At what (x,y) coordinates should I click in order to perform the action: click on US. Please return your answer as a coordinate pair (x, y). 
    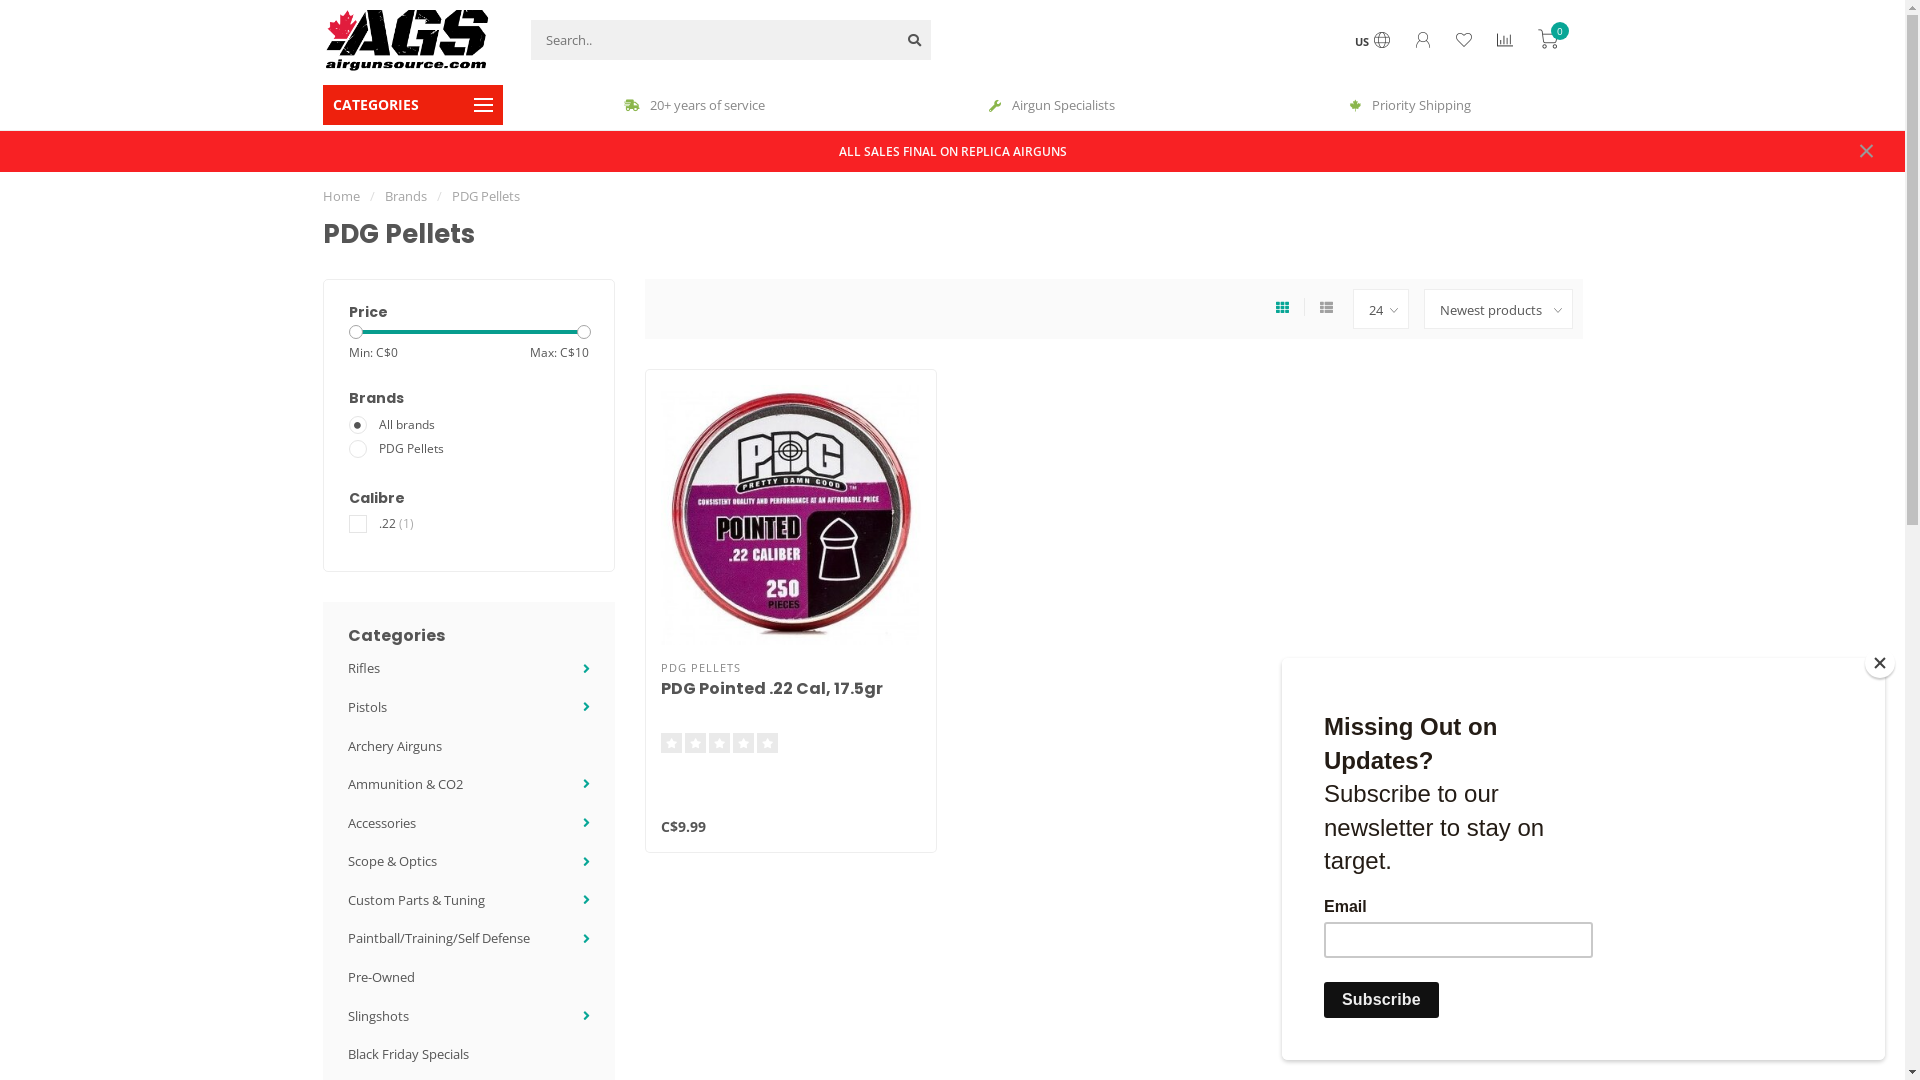
    Looking at the image, I should click on (1372, 42).